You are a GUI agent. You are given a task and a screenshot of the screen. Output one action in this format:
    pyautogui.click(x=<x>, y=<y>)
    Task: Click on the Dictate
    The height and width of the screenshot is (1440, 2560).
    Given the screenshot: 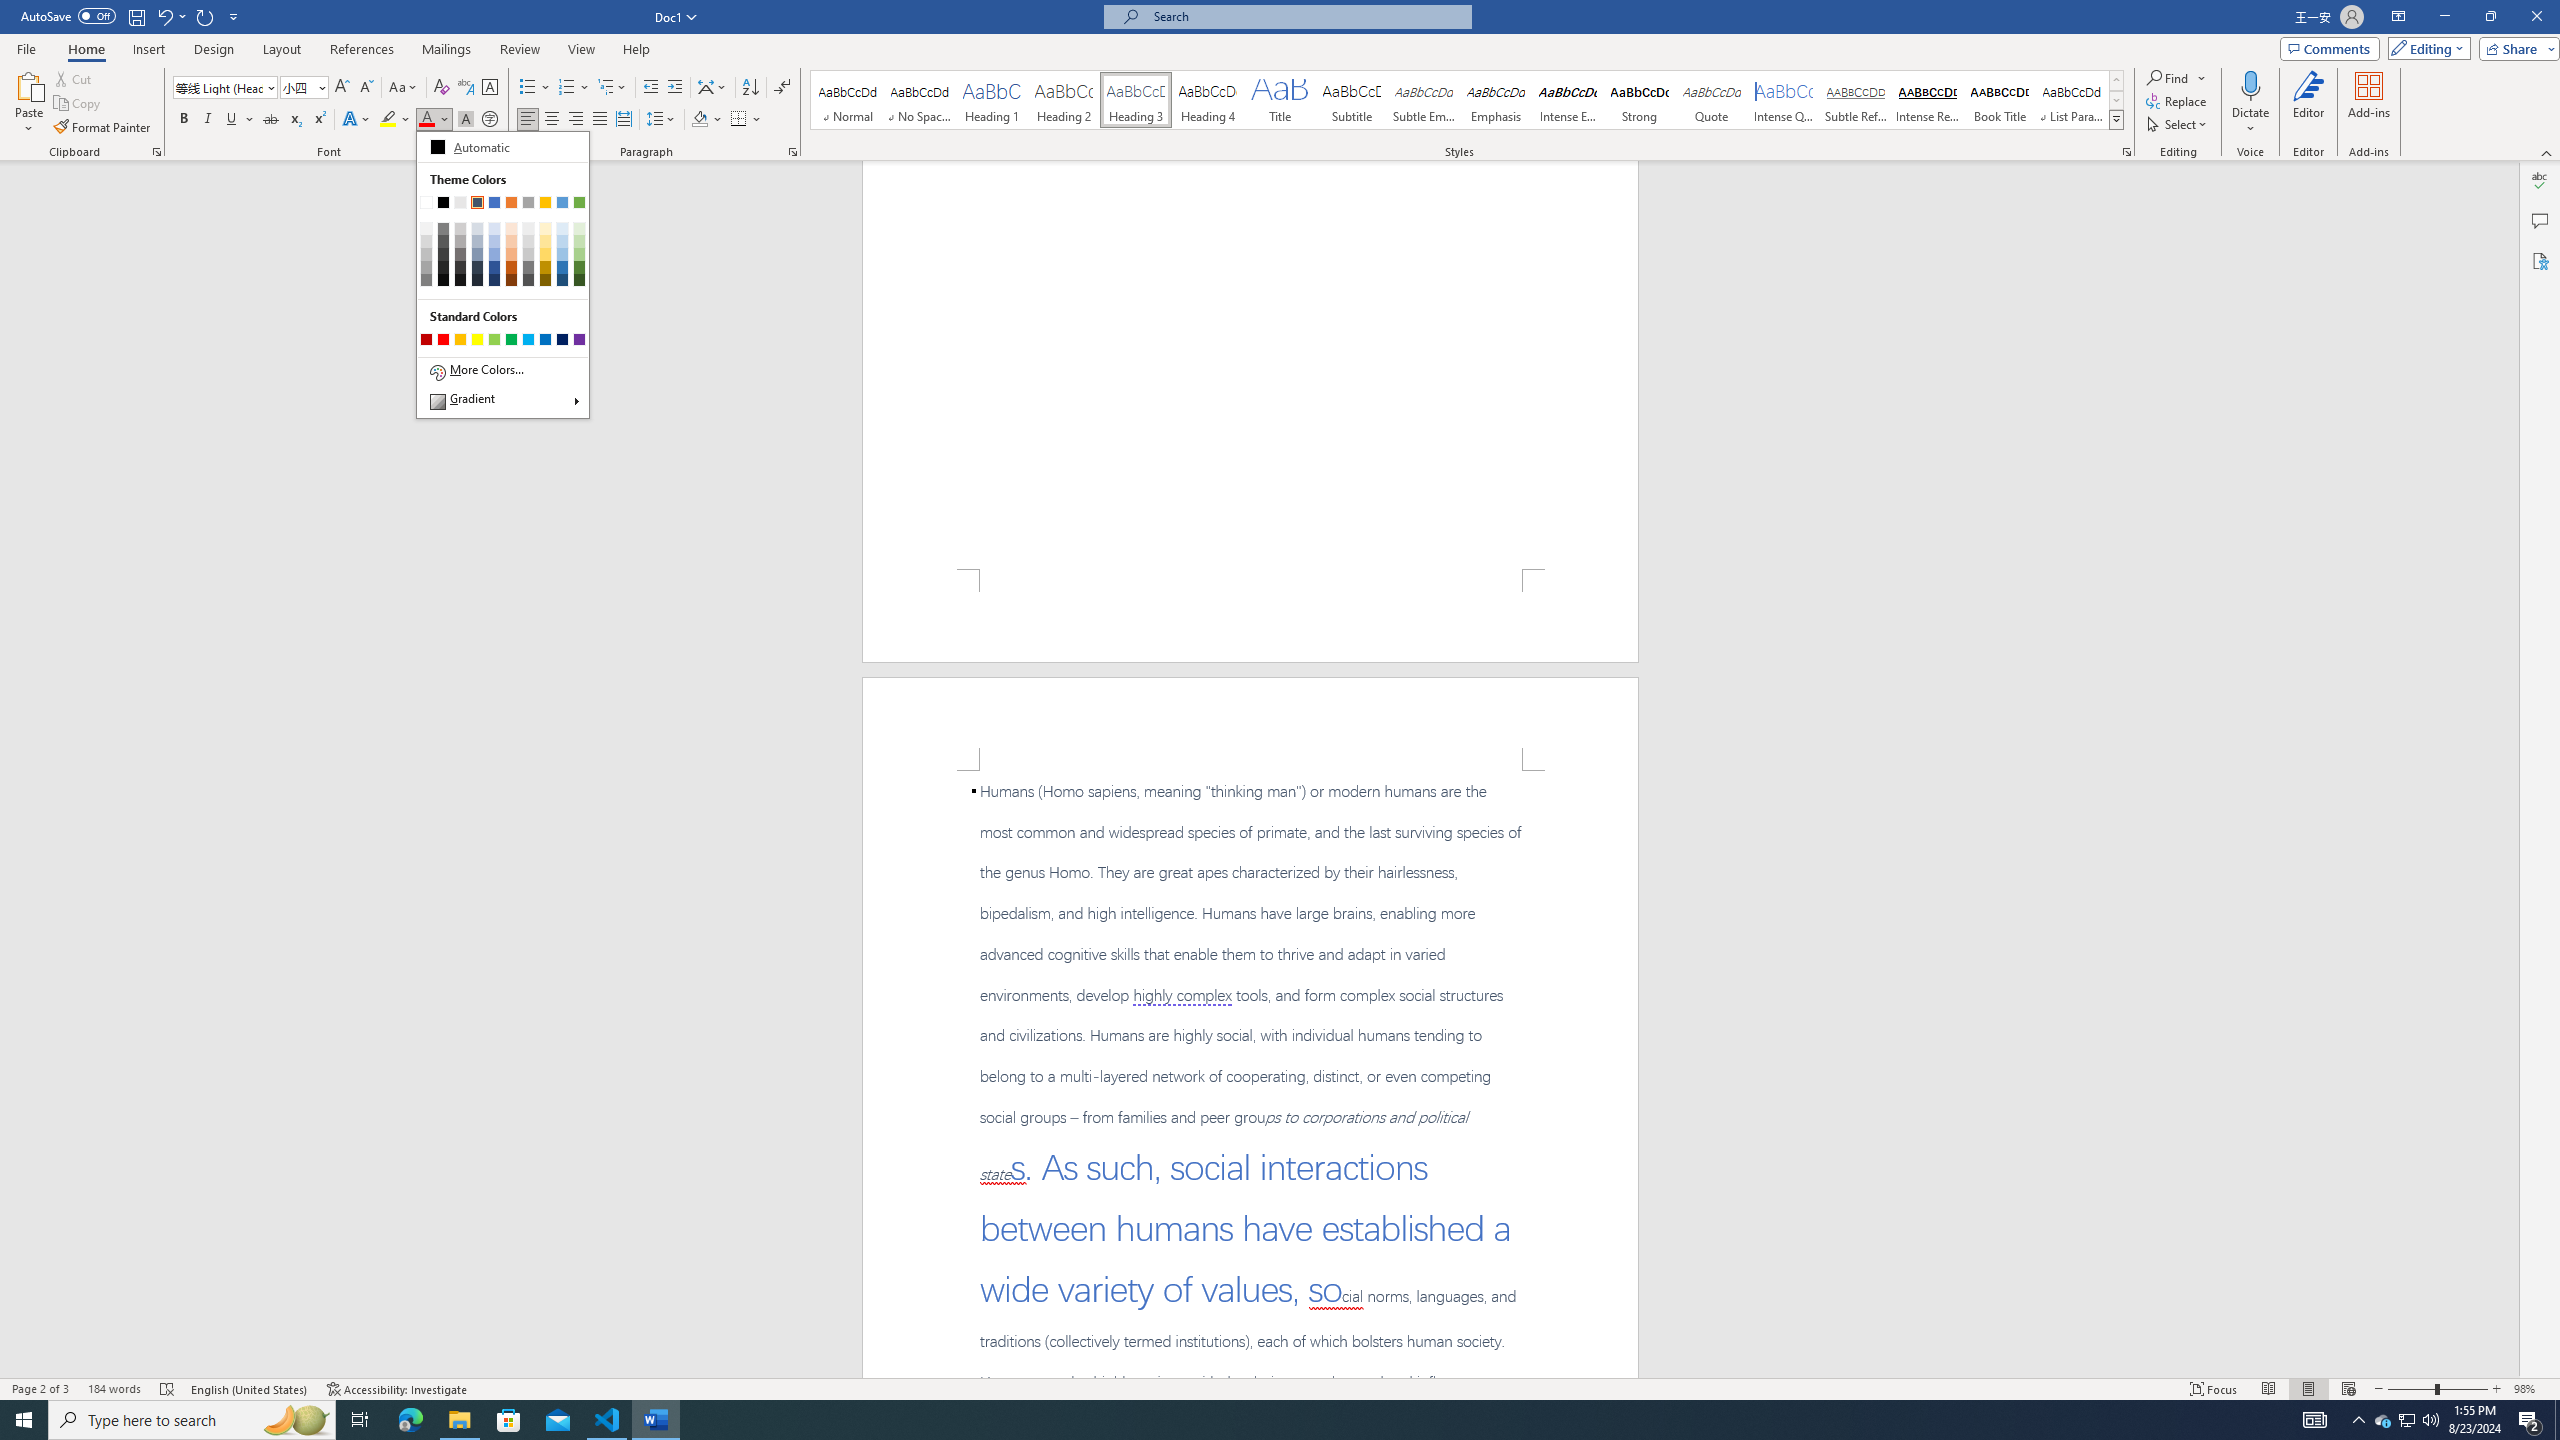 What is the action you would take?
    pyautogui.click(x=2251, y=103)
    